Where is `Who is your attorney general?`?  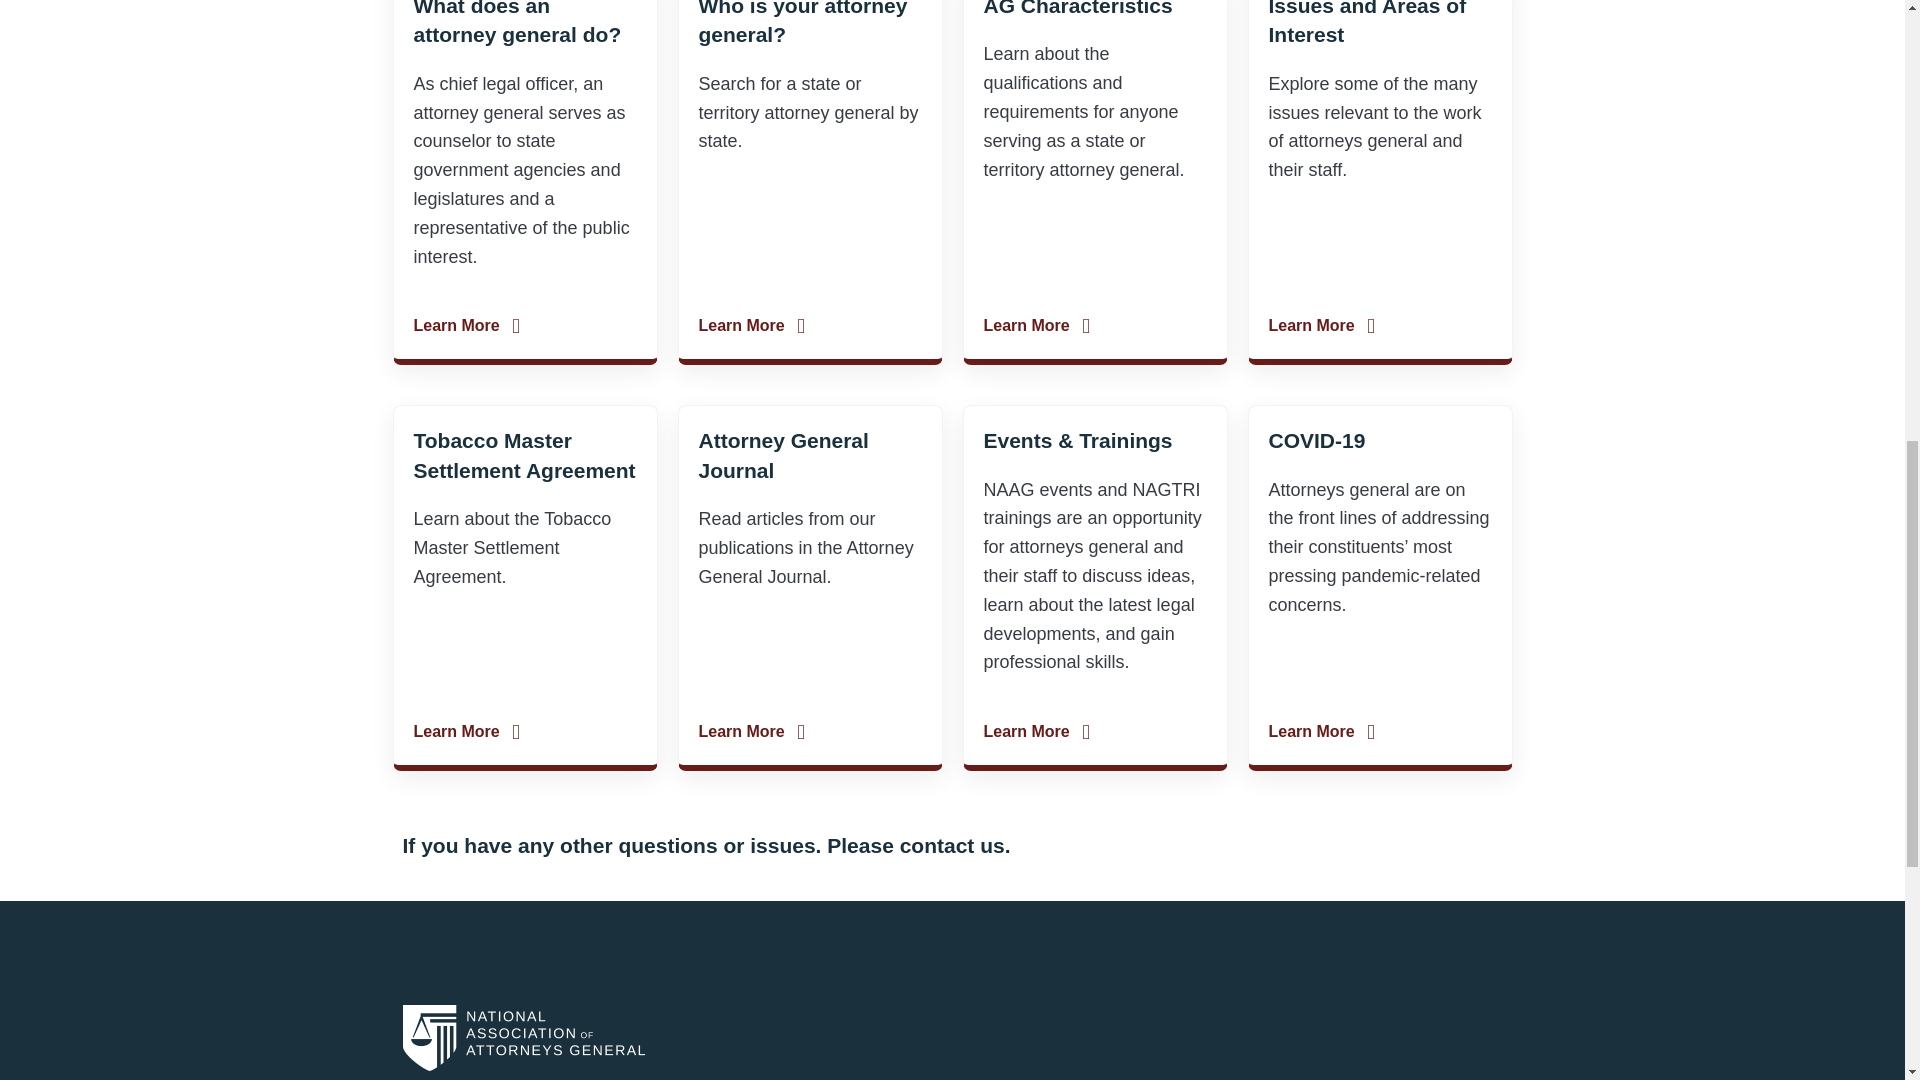
Who is your attorney general? is located at coordinates (802, 23).